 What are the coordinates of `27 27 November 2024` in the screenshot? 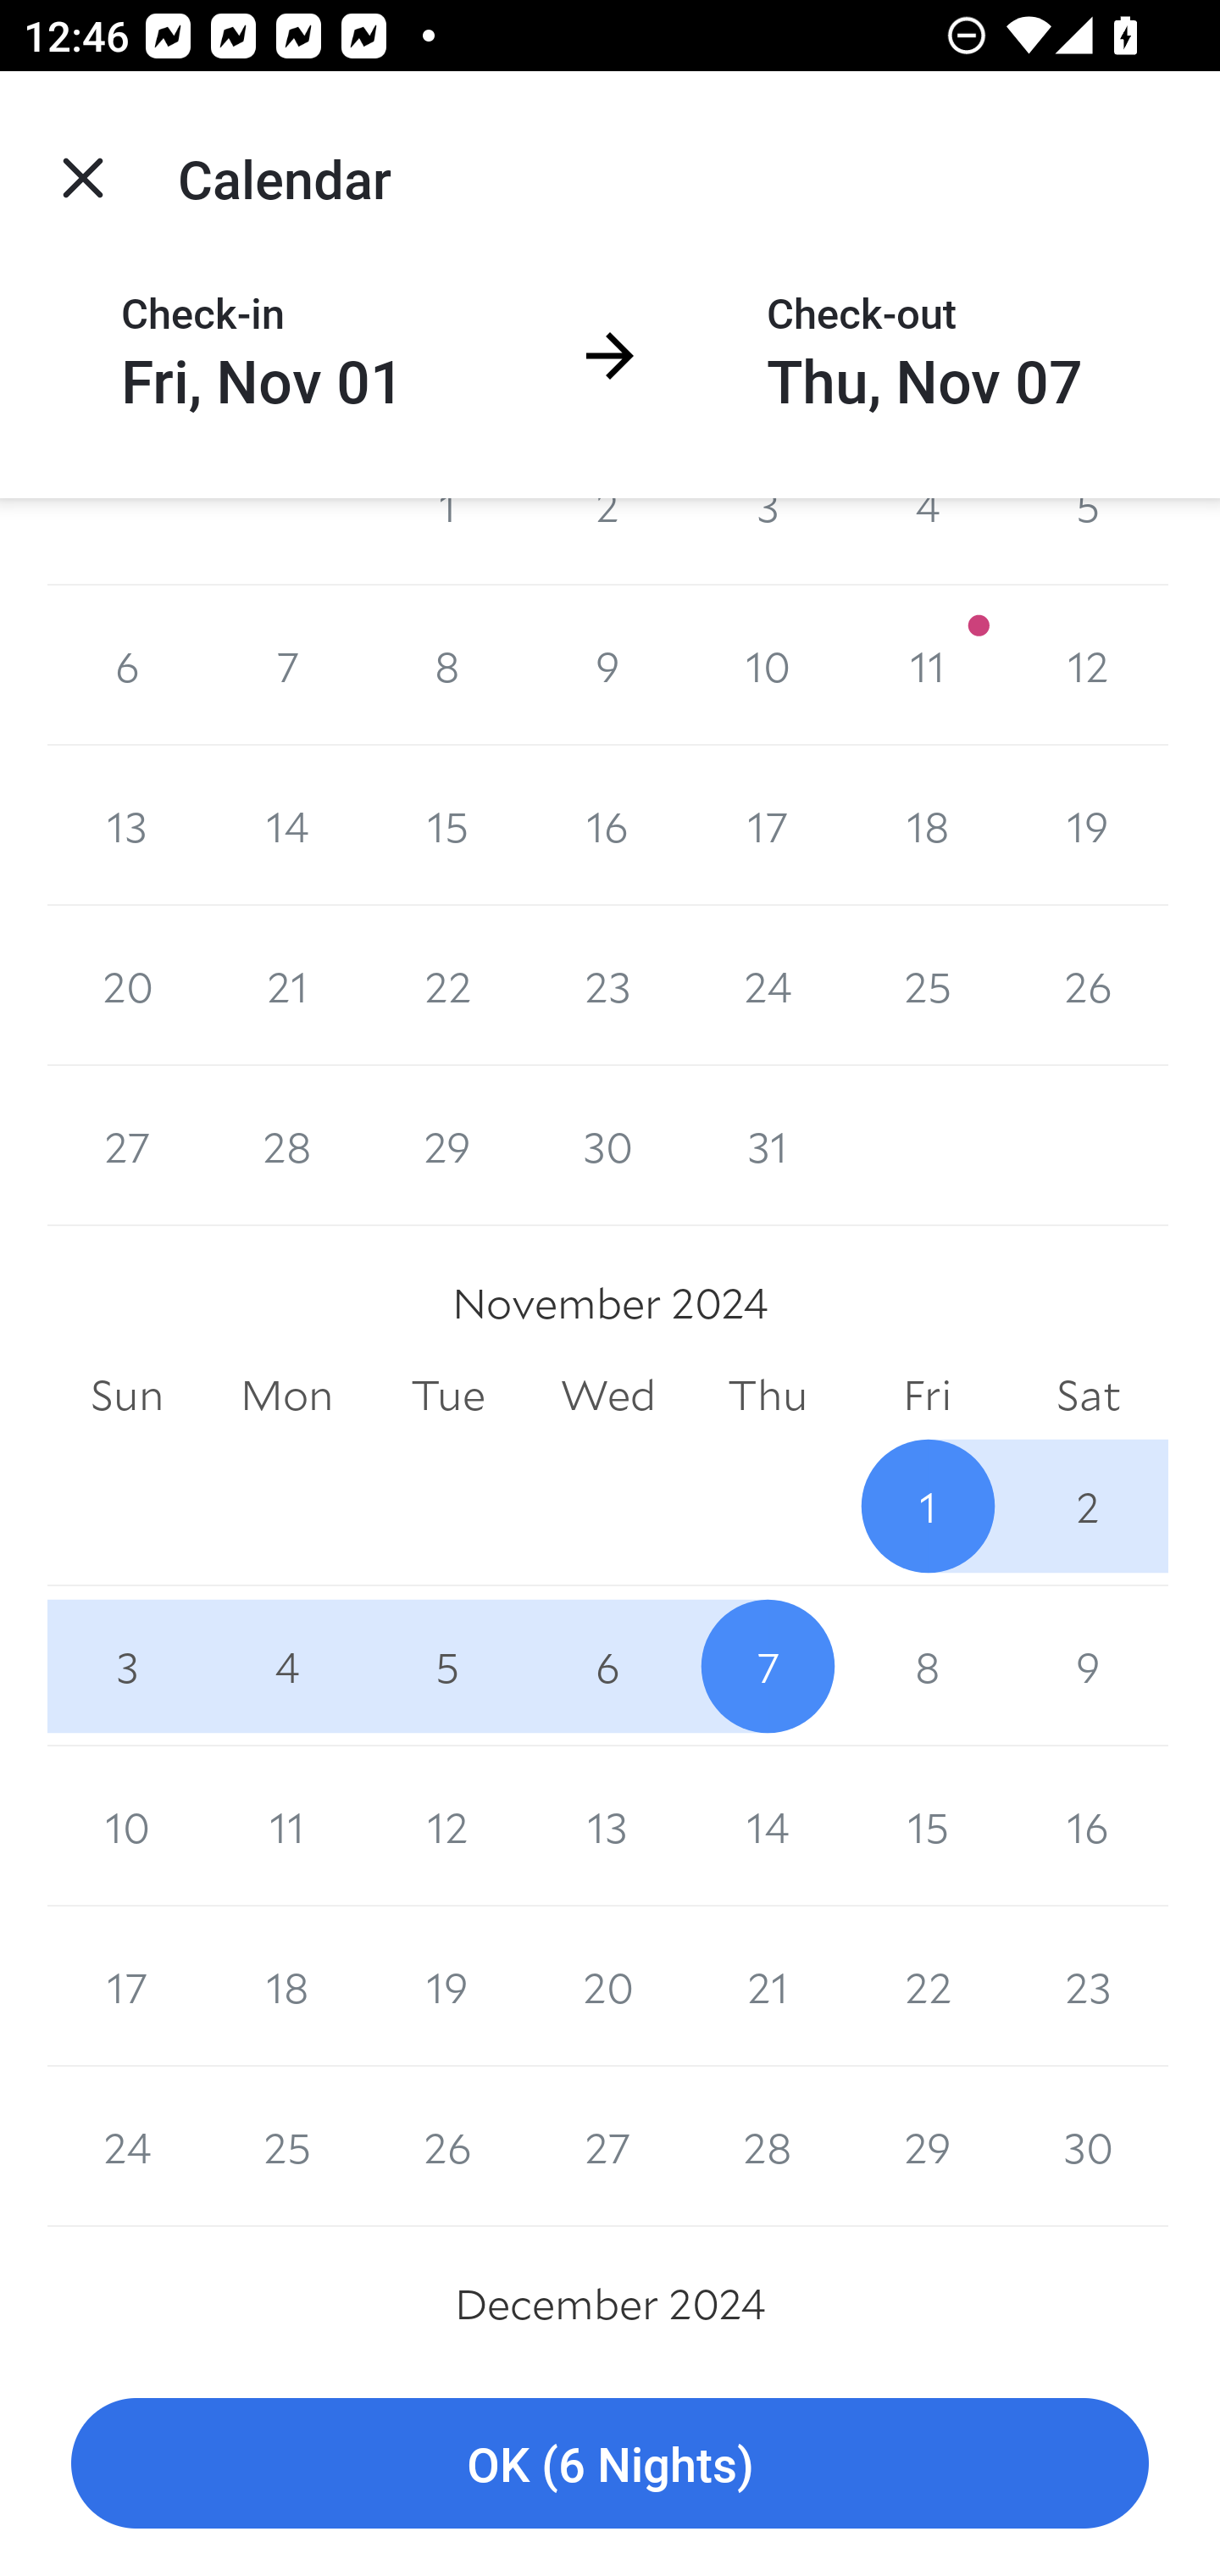 It's located at (608, 2146).